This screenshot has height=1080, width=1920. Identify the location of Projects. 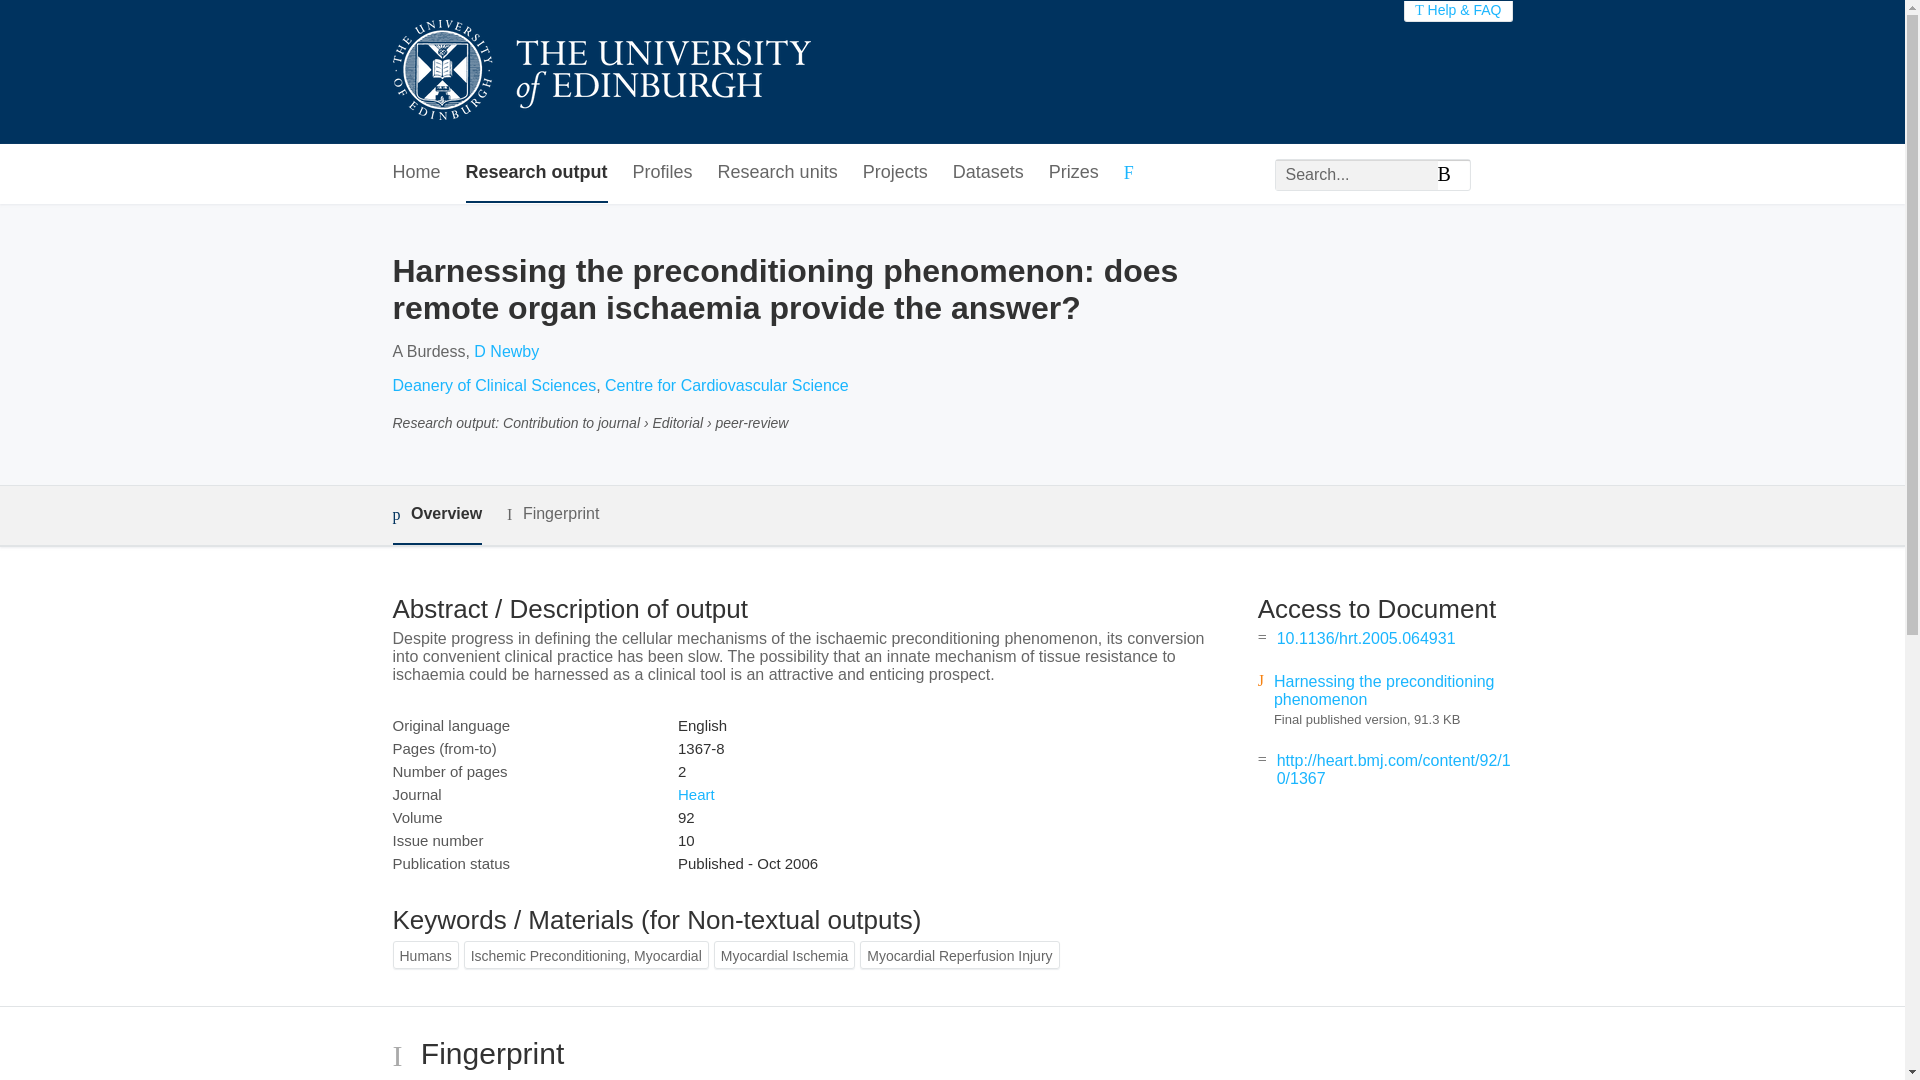
(894, 173).